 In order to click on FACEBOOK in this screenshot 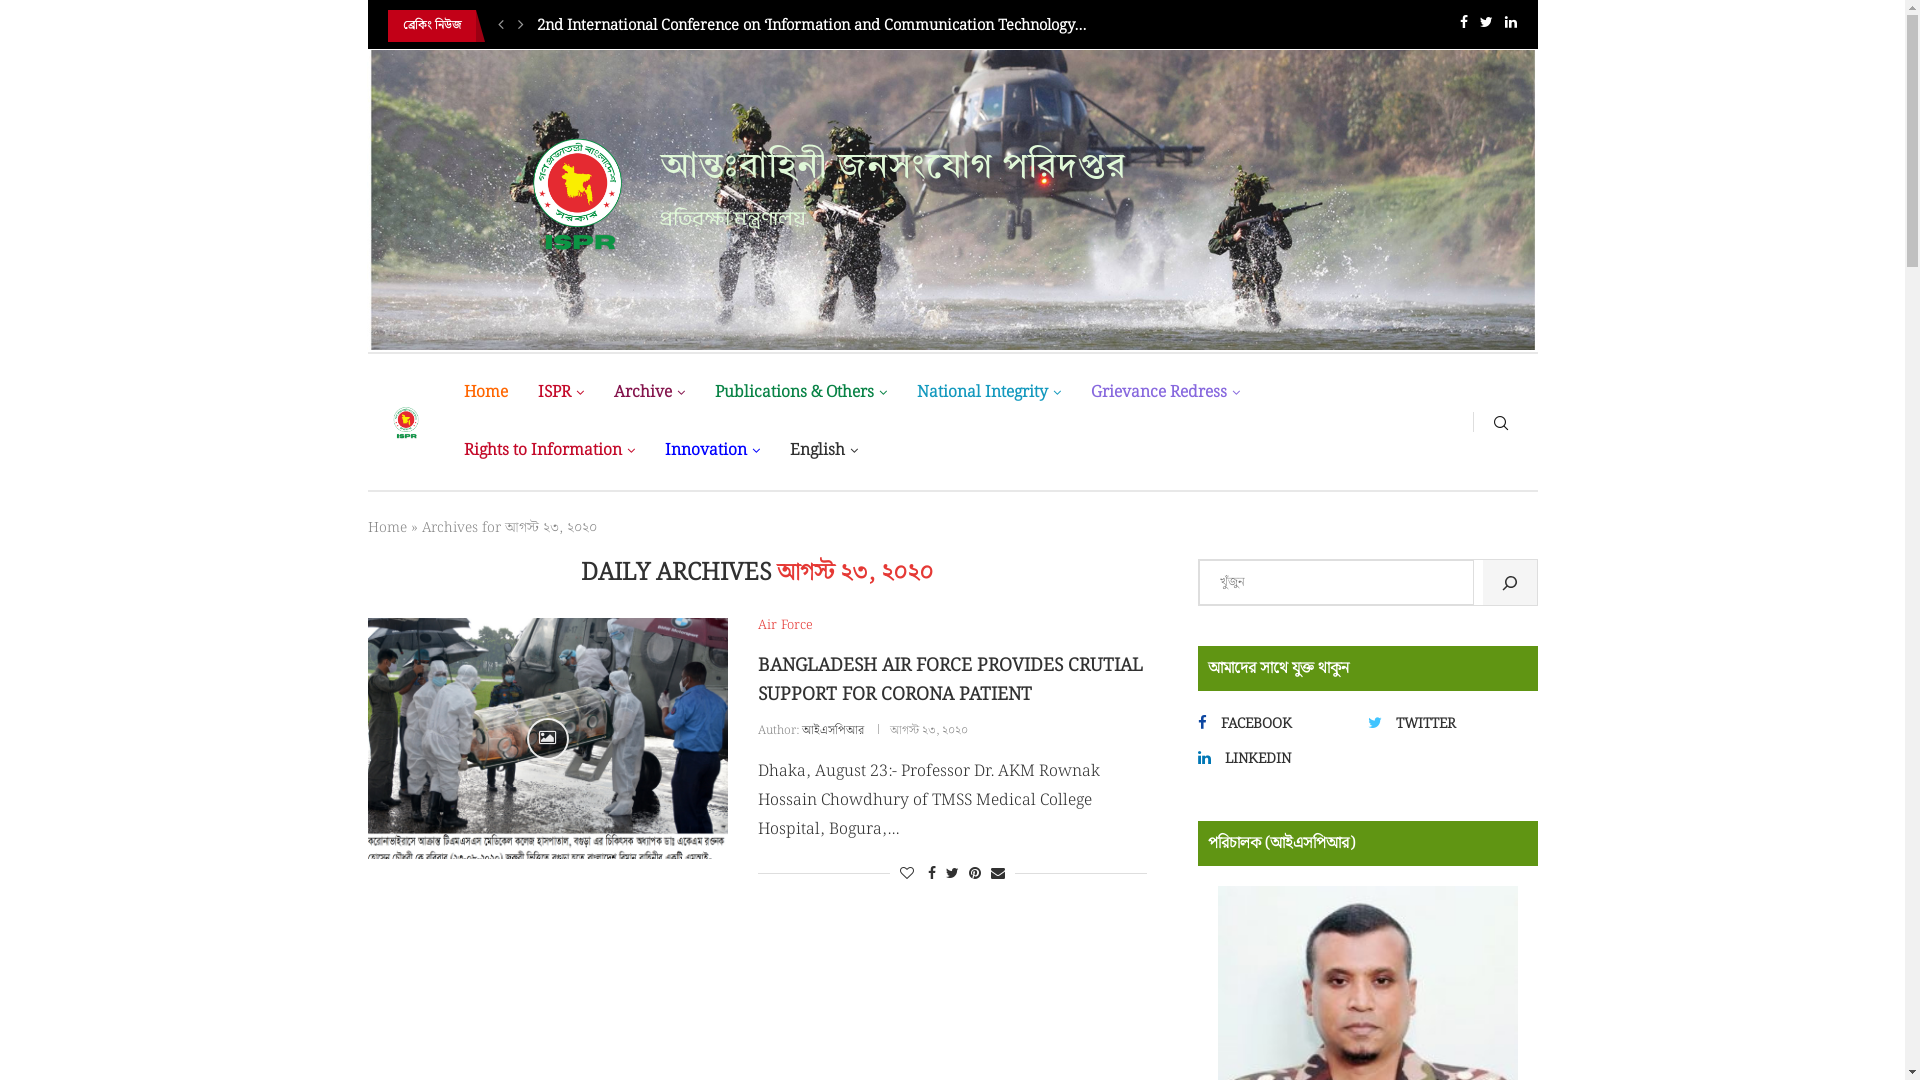, I will do `click(1277, 724)`.